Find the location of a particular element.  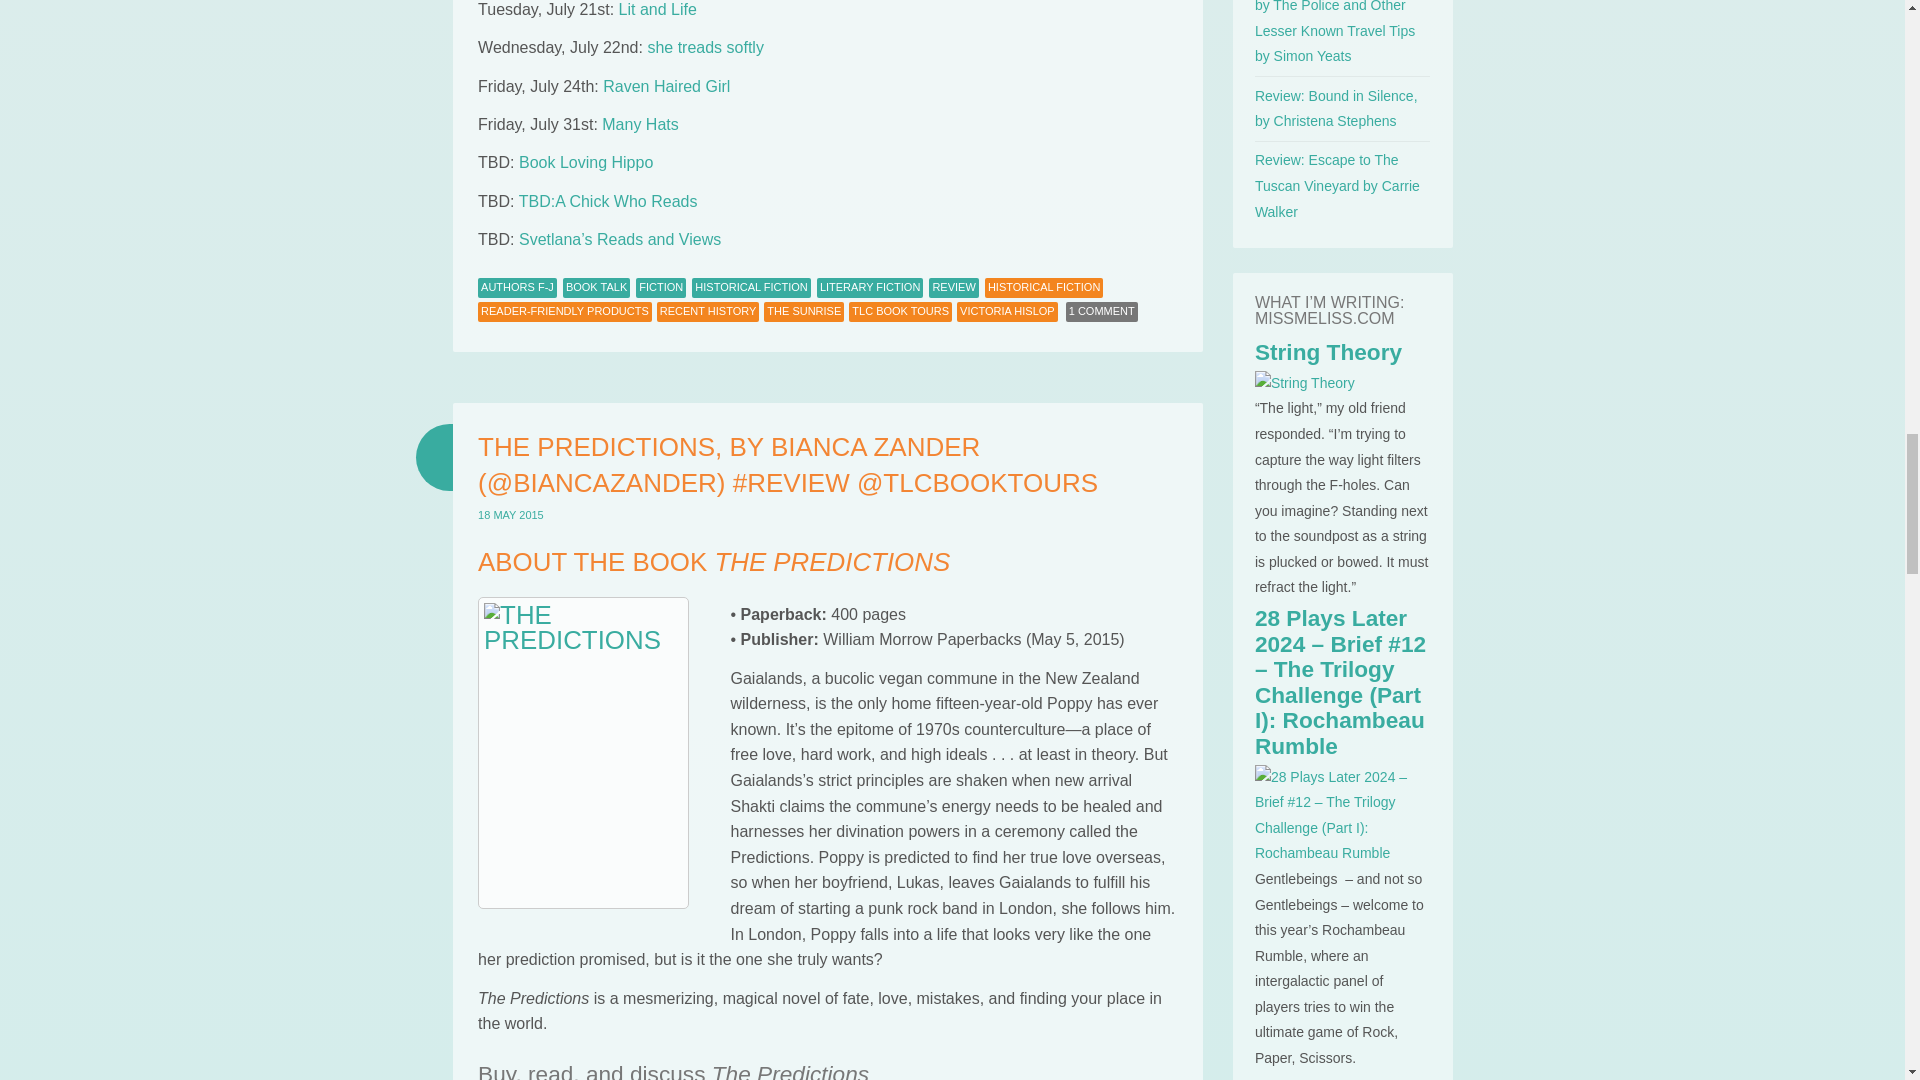

Lit and Life is located at coordinates (657, 10).